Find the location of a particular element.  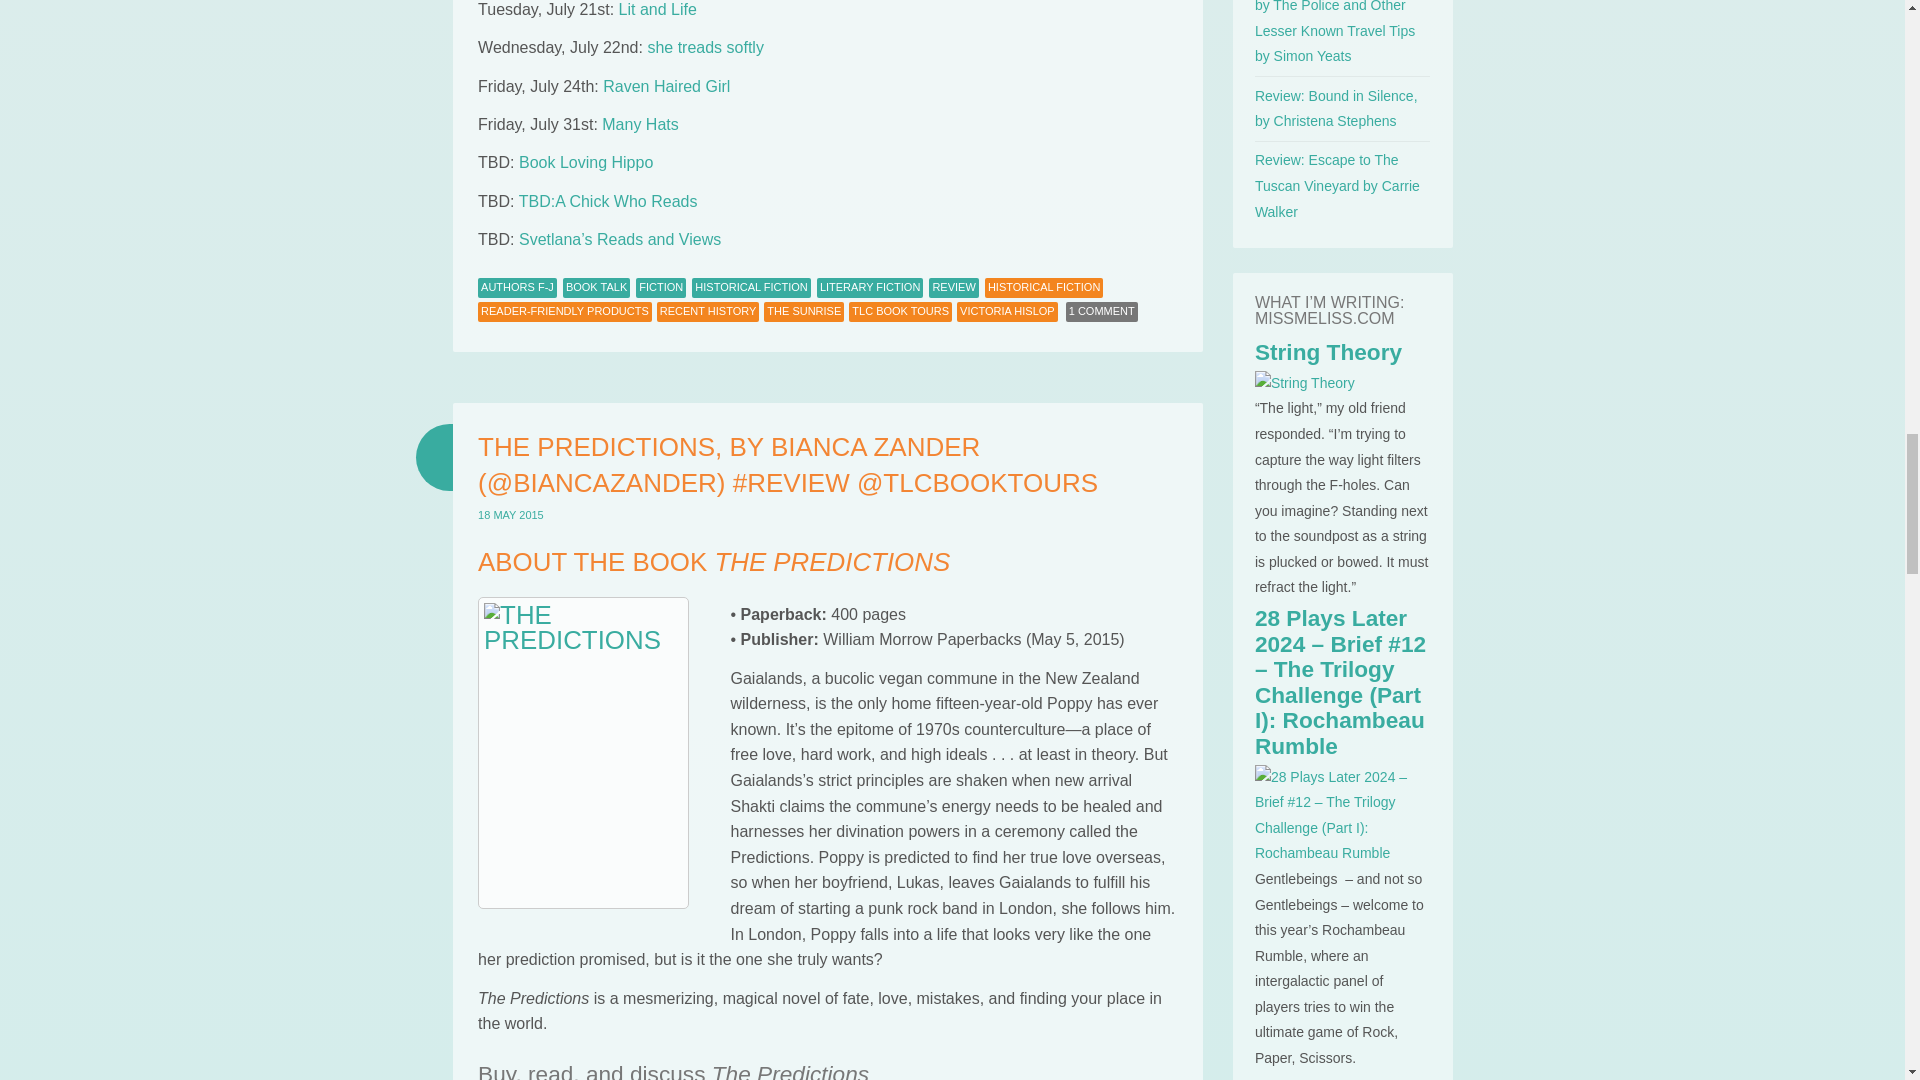

Lit and Life is located at coordinates (657, 10).